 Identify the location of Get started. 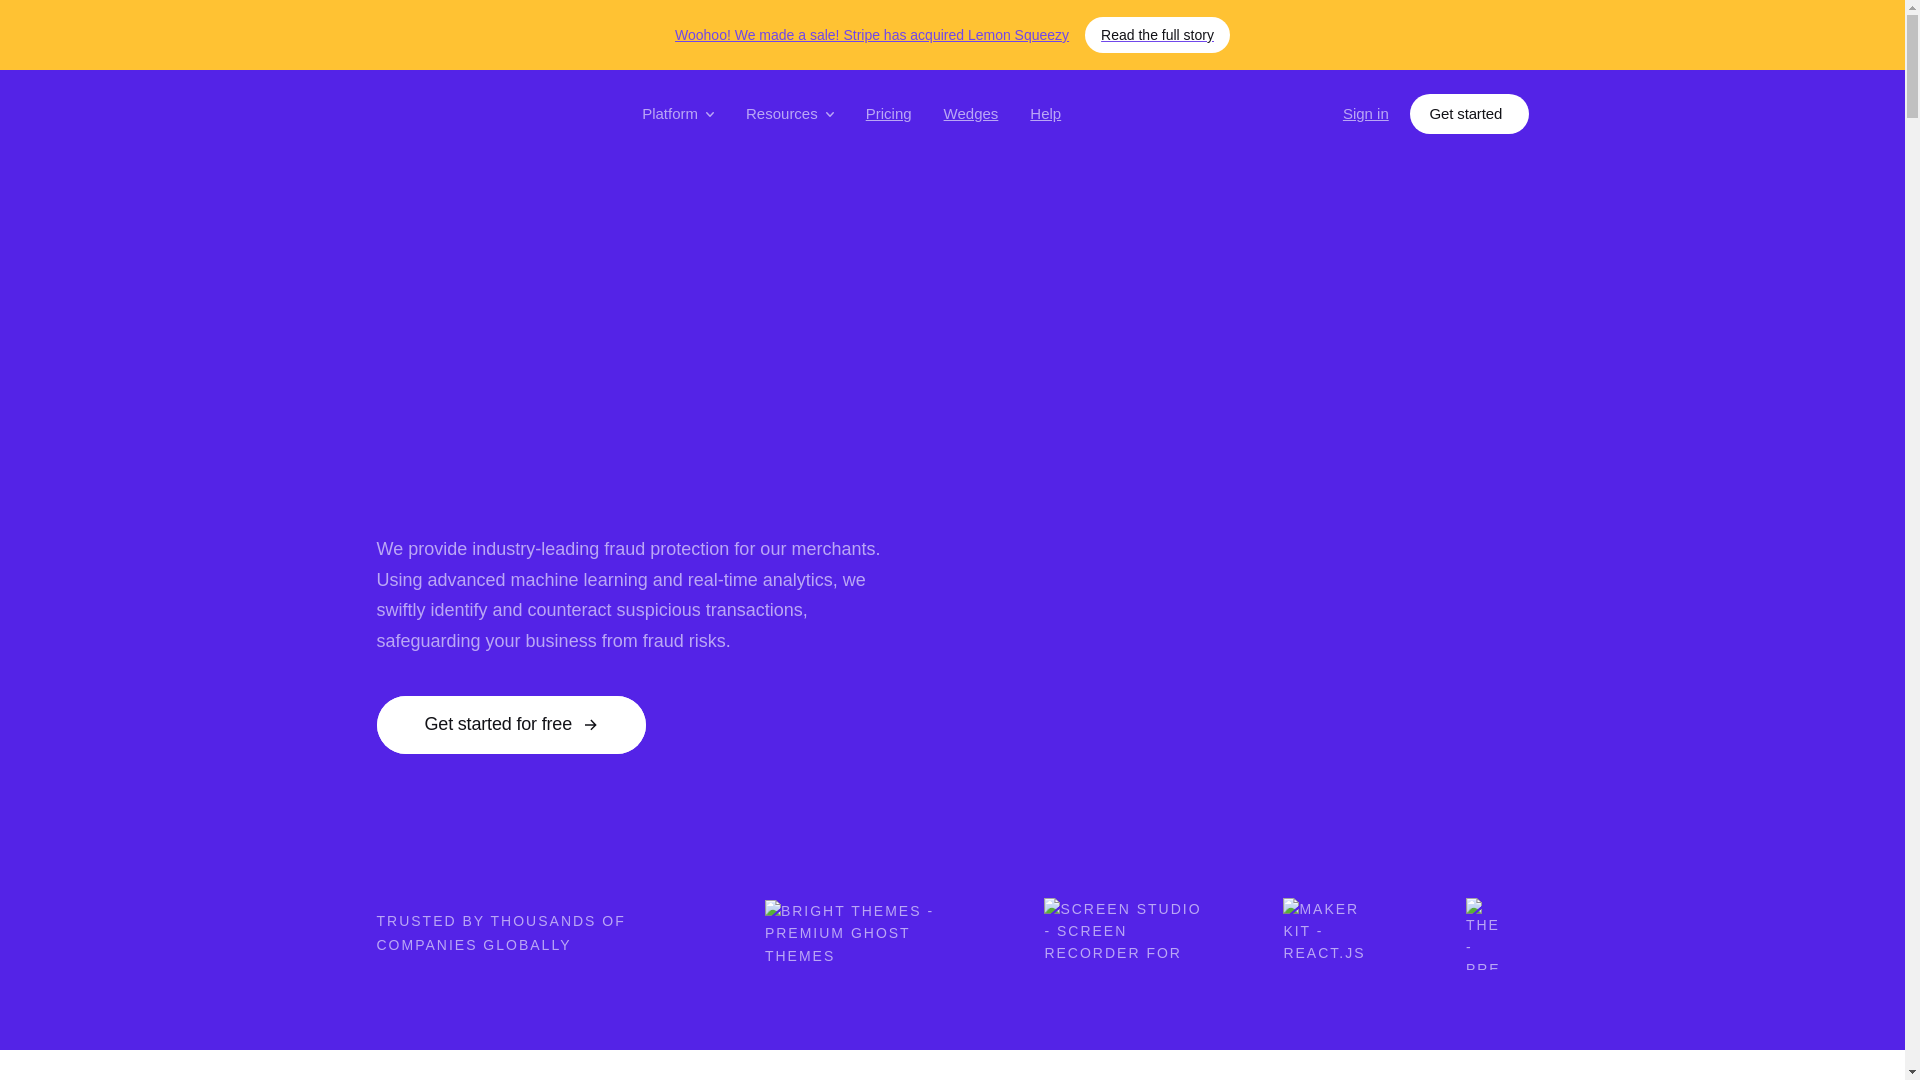
(1468, 113).